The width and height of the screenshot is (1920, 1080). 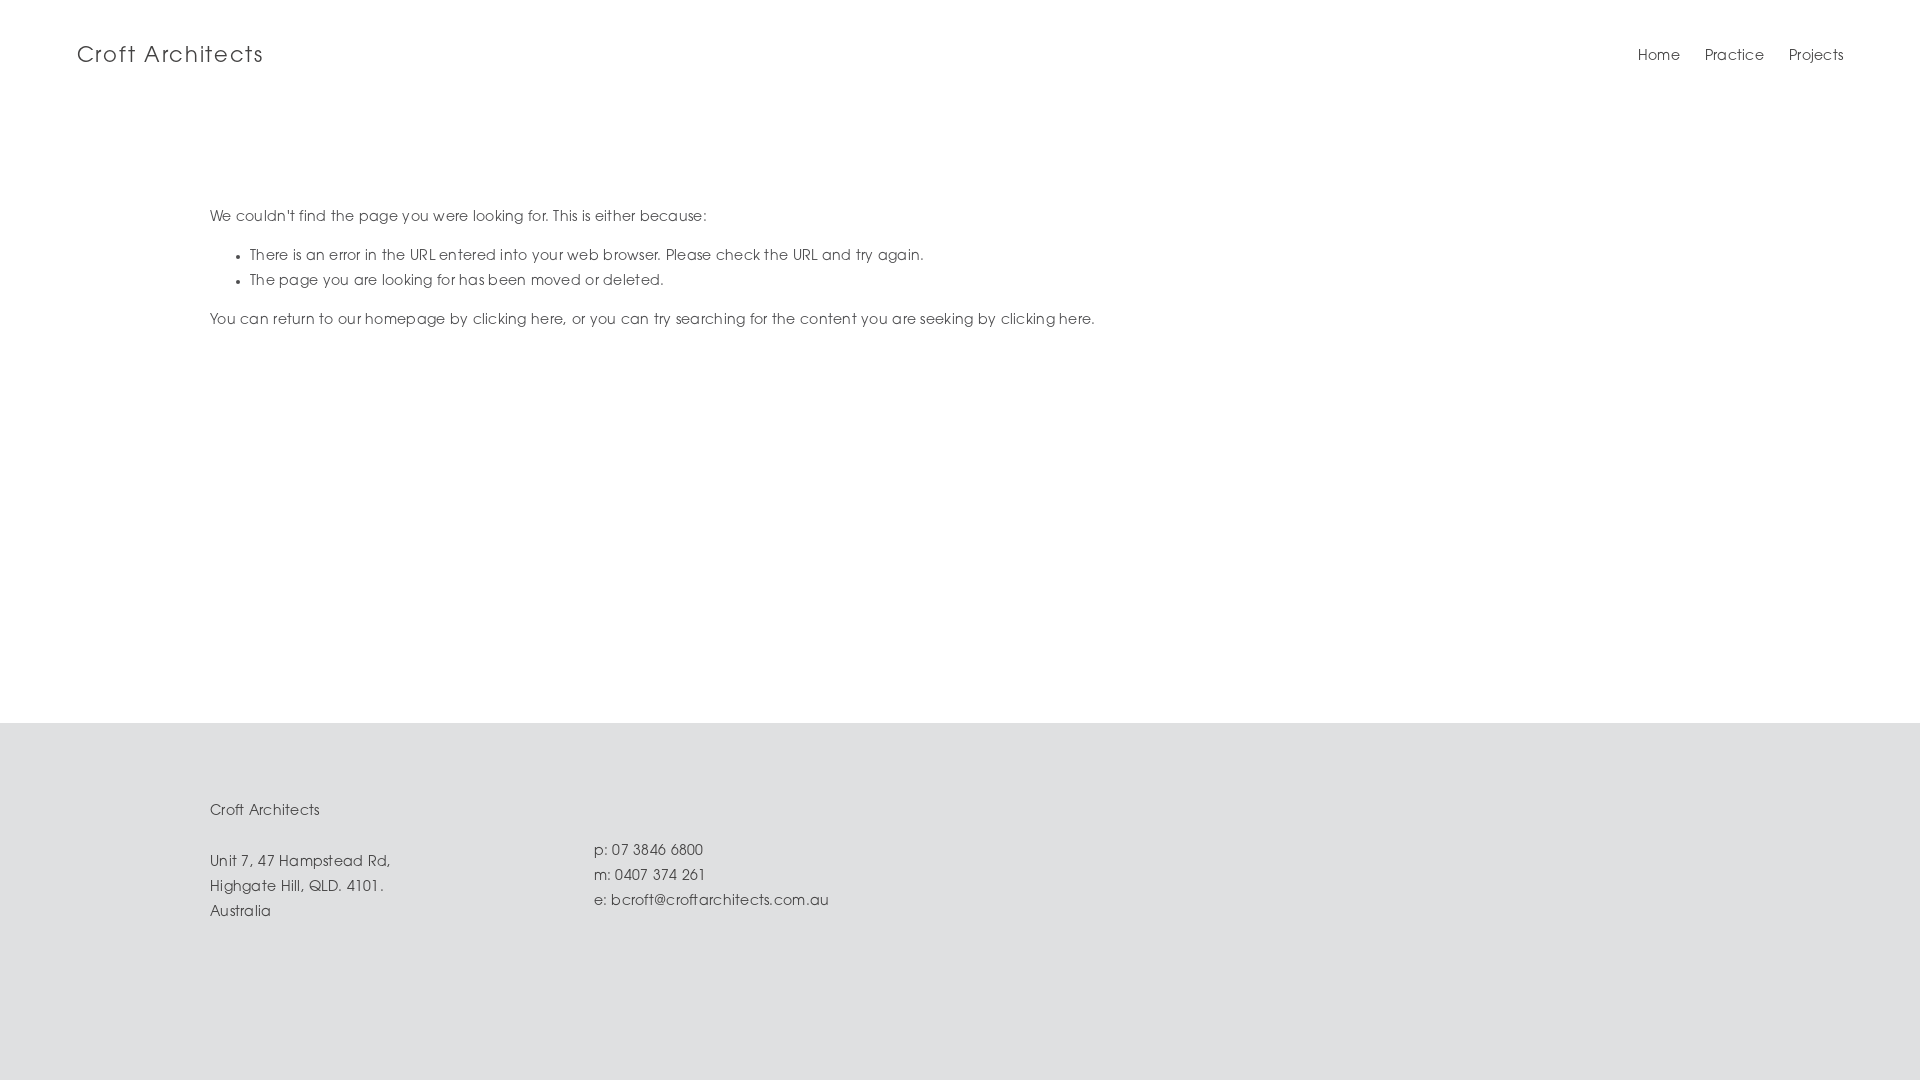 I want to click on clicking here, so click(x=1046, y=320).